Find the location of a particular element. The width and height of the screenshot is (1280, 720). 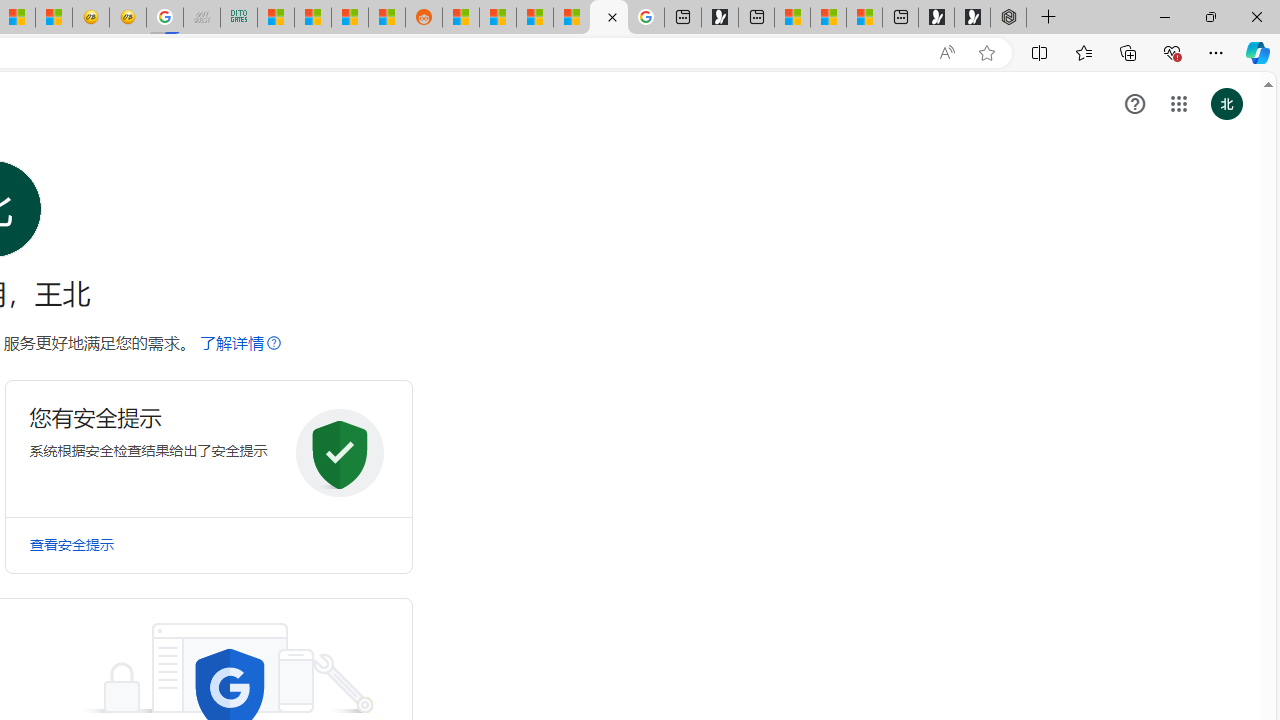

Class: gb_E is located at coordinates (1178, 104).